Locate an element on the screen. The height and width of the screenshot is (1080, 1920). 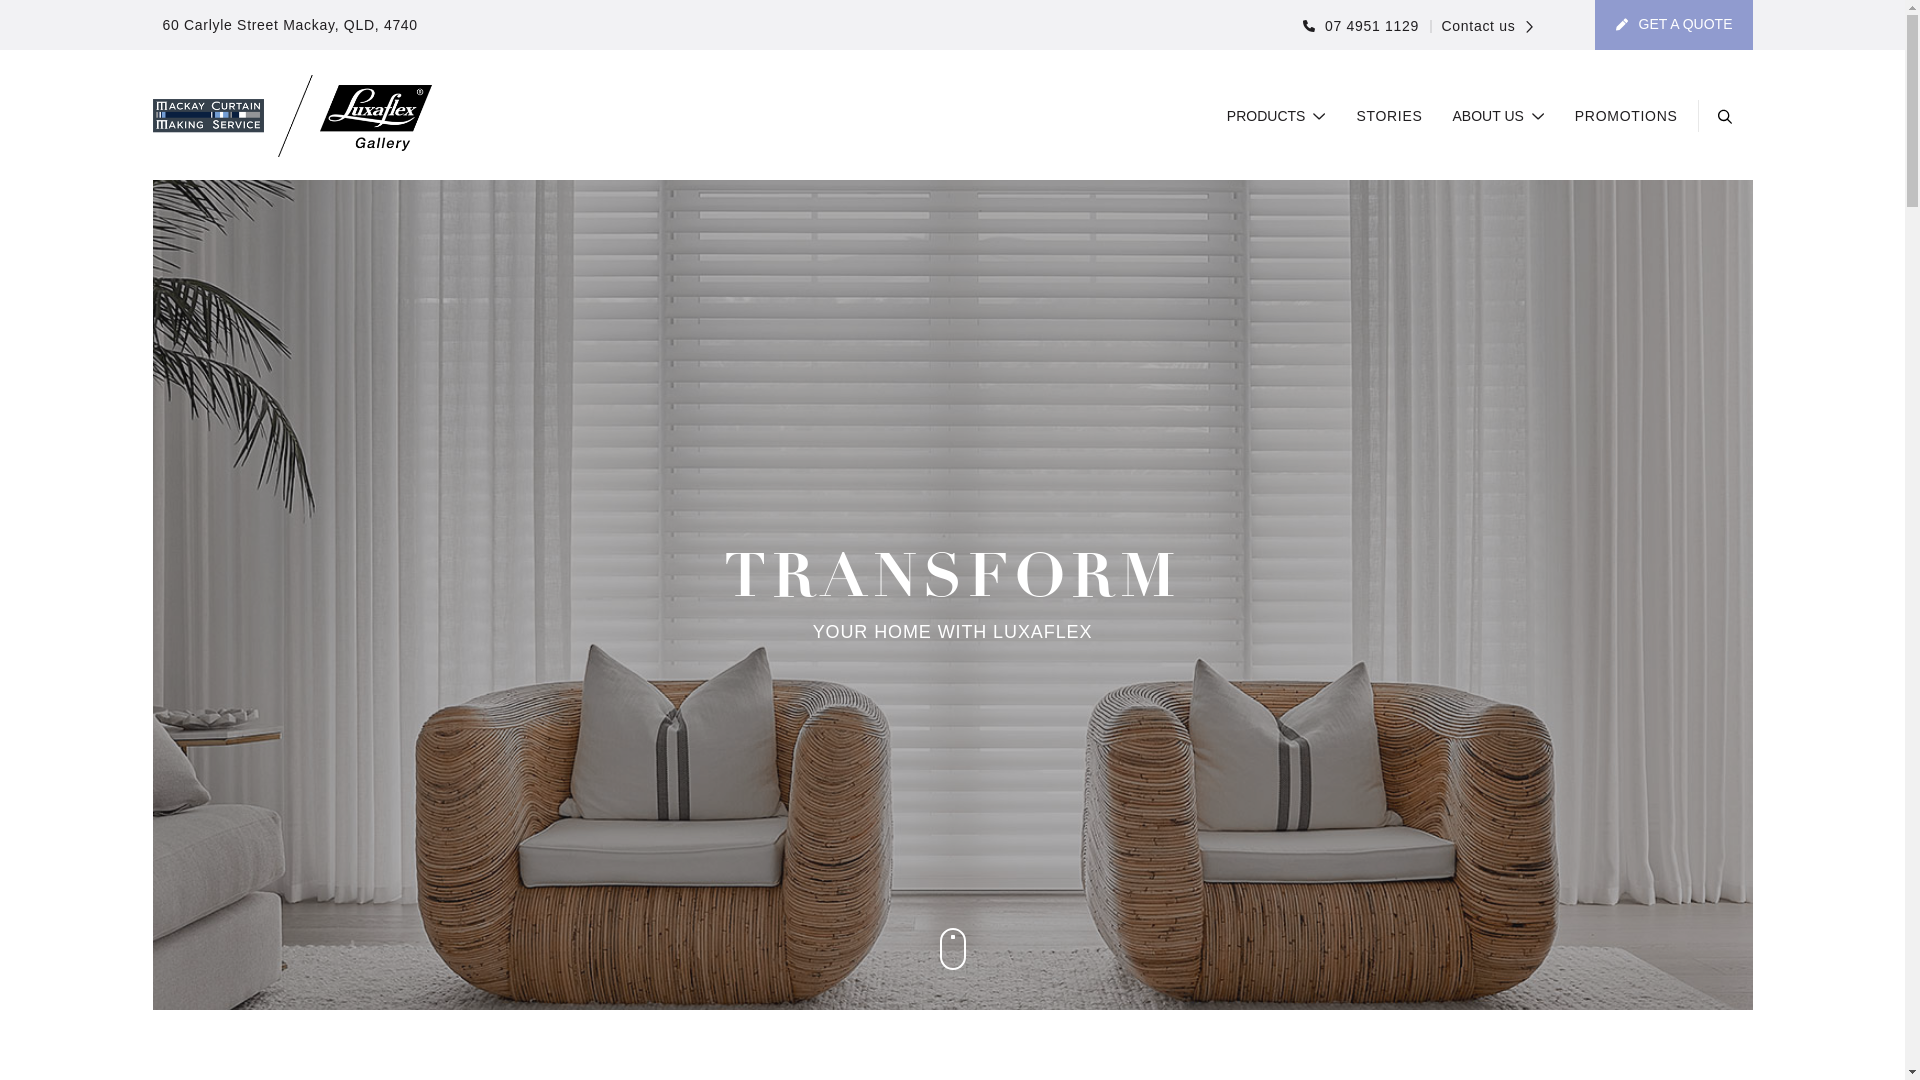
ABOUT US is located at coordinates (1499, 117).